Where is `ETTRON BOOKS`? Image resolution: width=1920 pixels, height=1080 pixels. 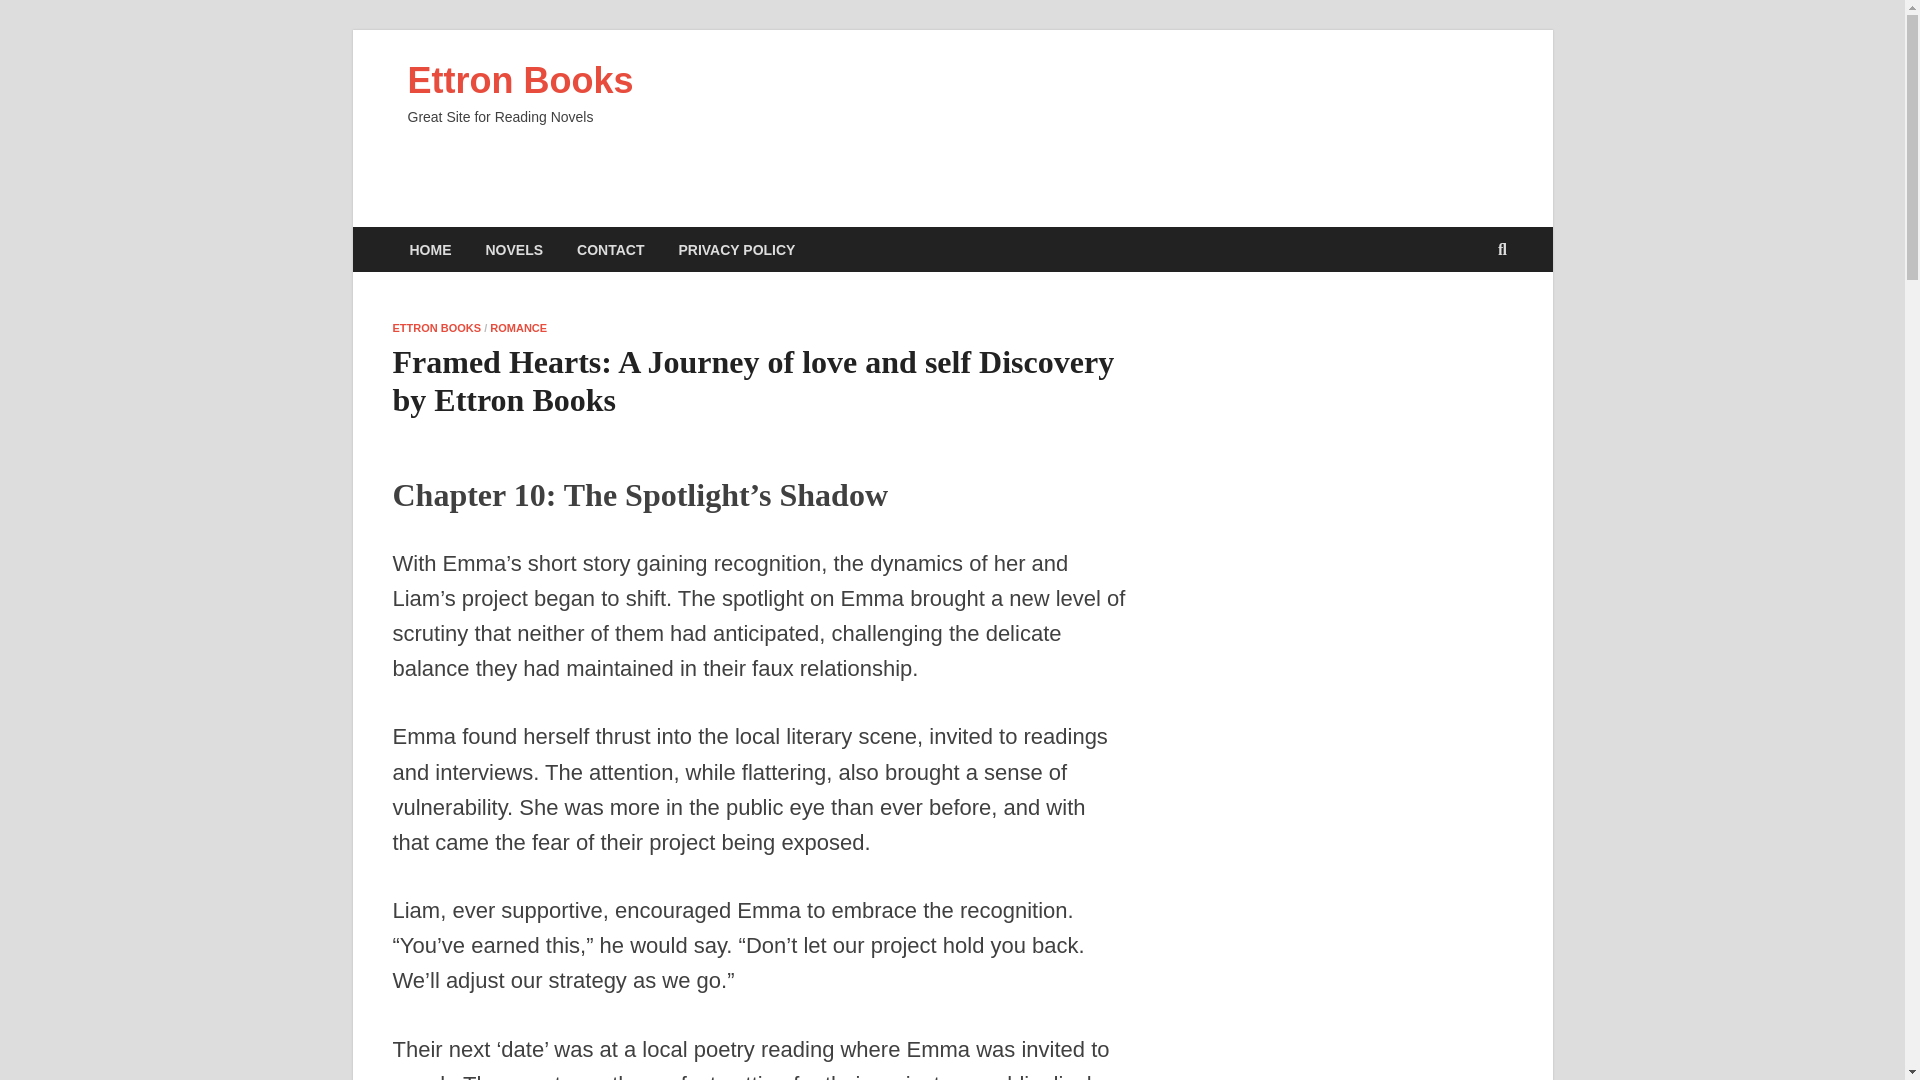 ETTRON BOOKS is located at coordinates (436, 327).